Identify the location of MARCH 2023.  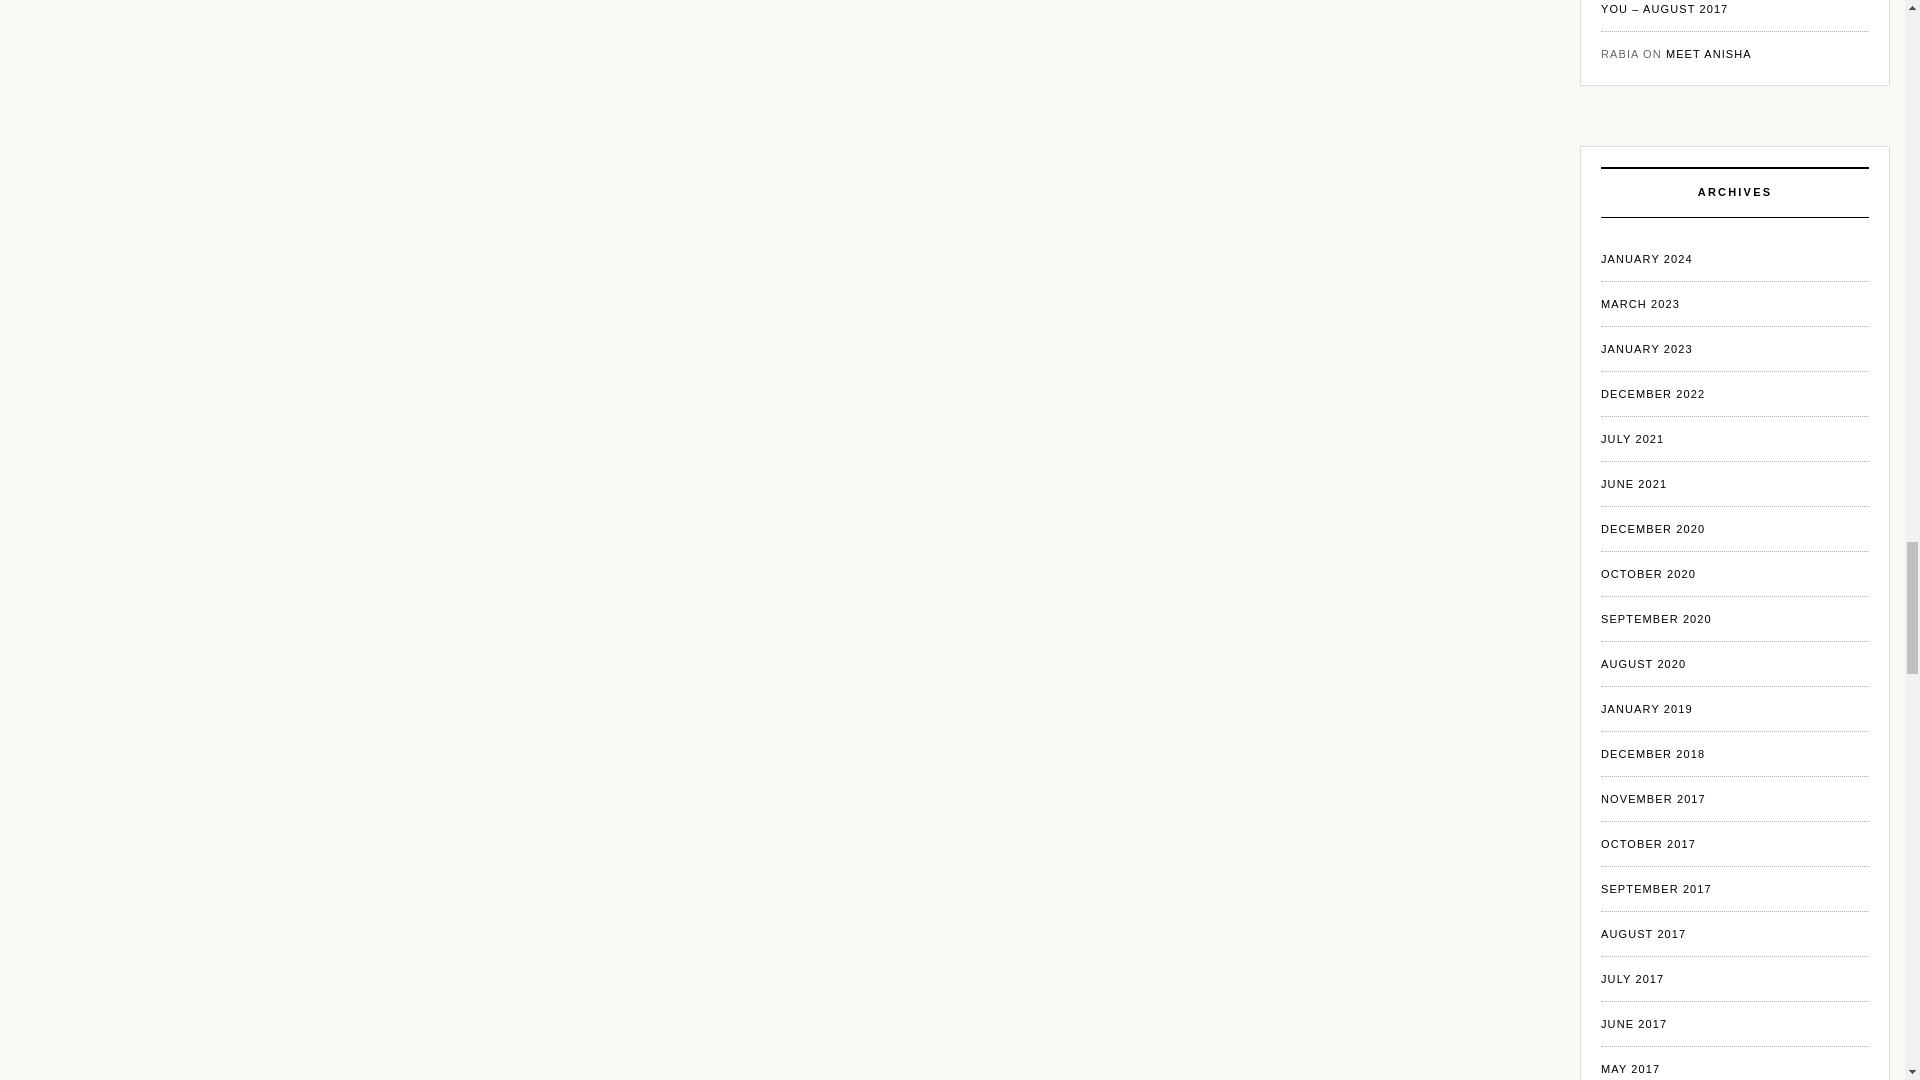
(1640, 304).